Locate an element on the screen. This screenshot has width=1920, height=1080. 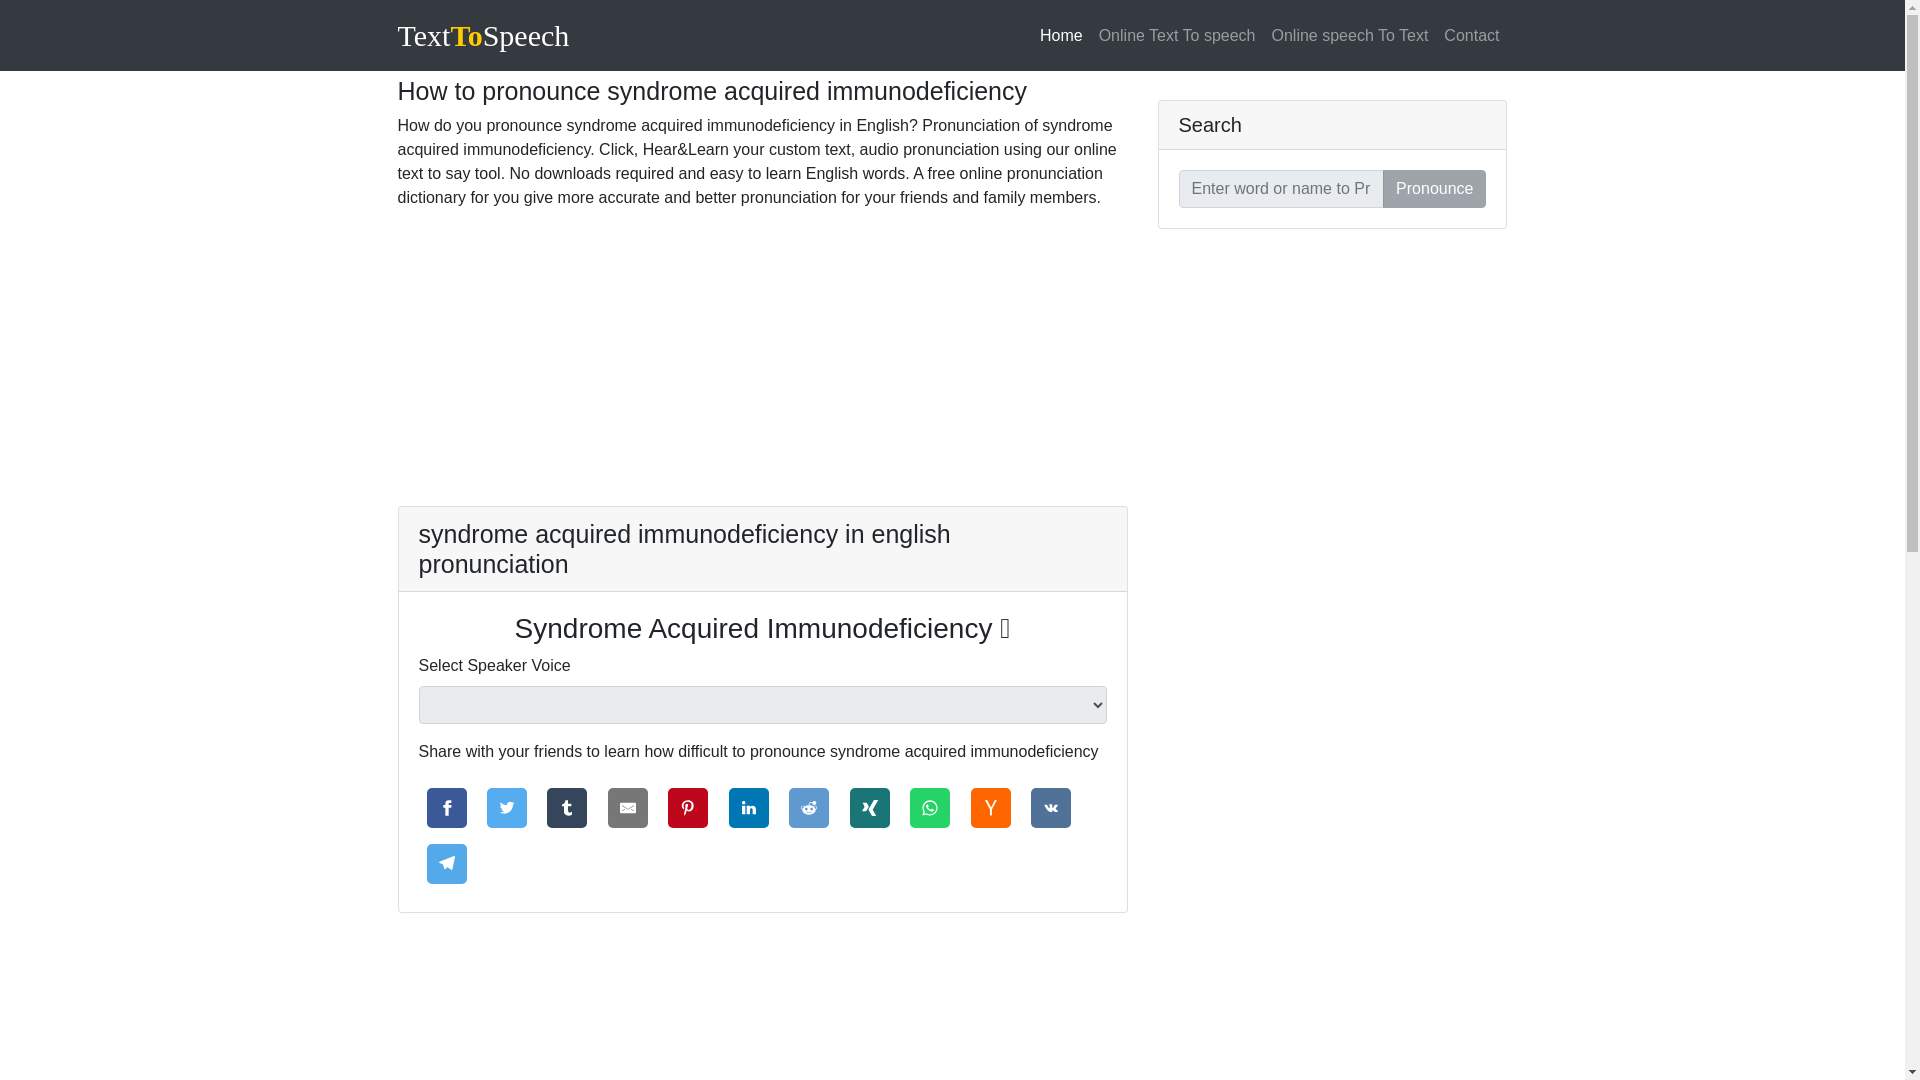
Hear Syndrome Acquired Immunodeficiency Pronunciation is located at coordinates (762, 628).